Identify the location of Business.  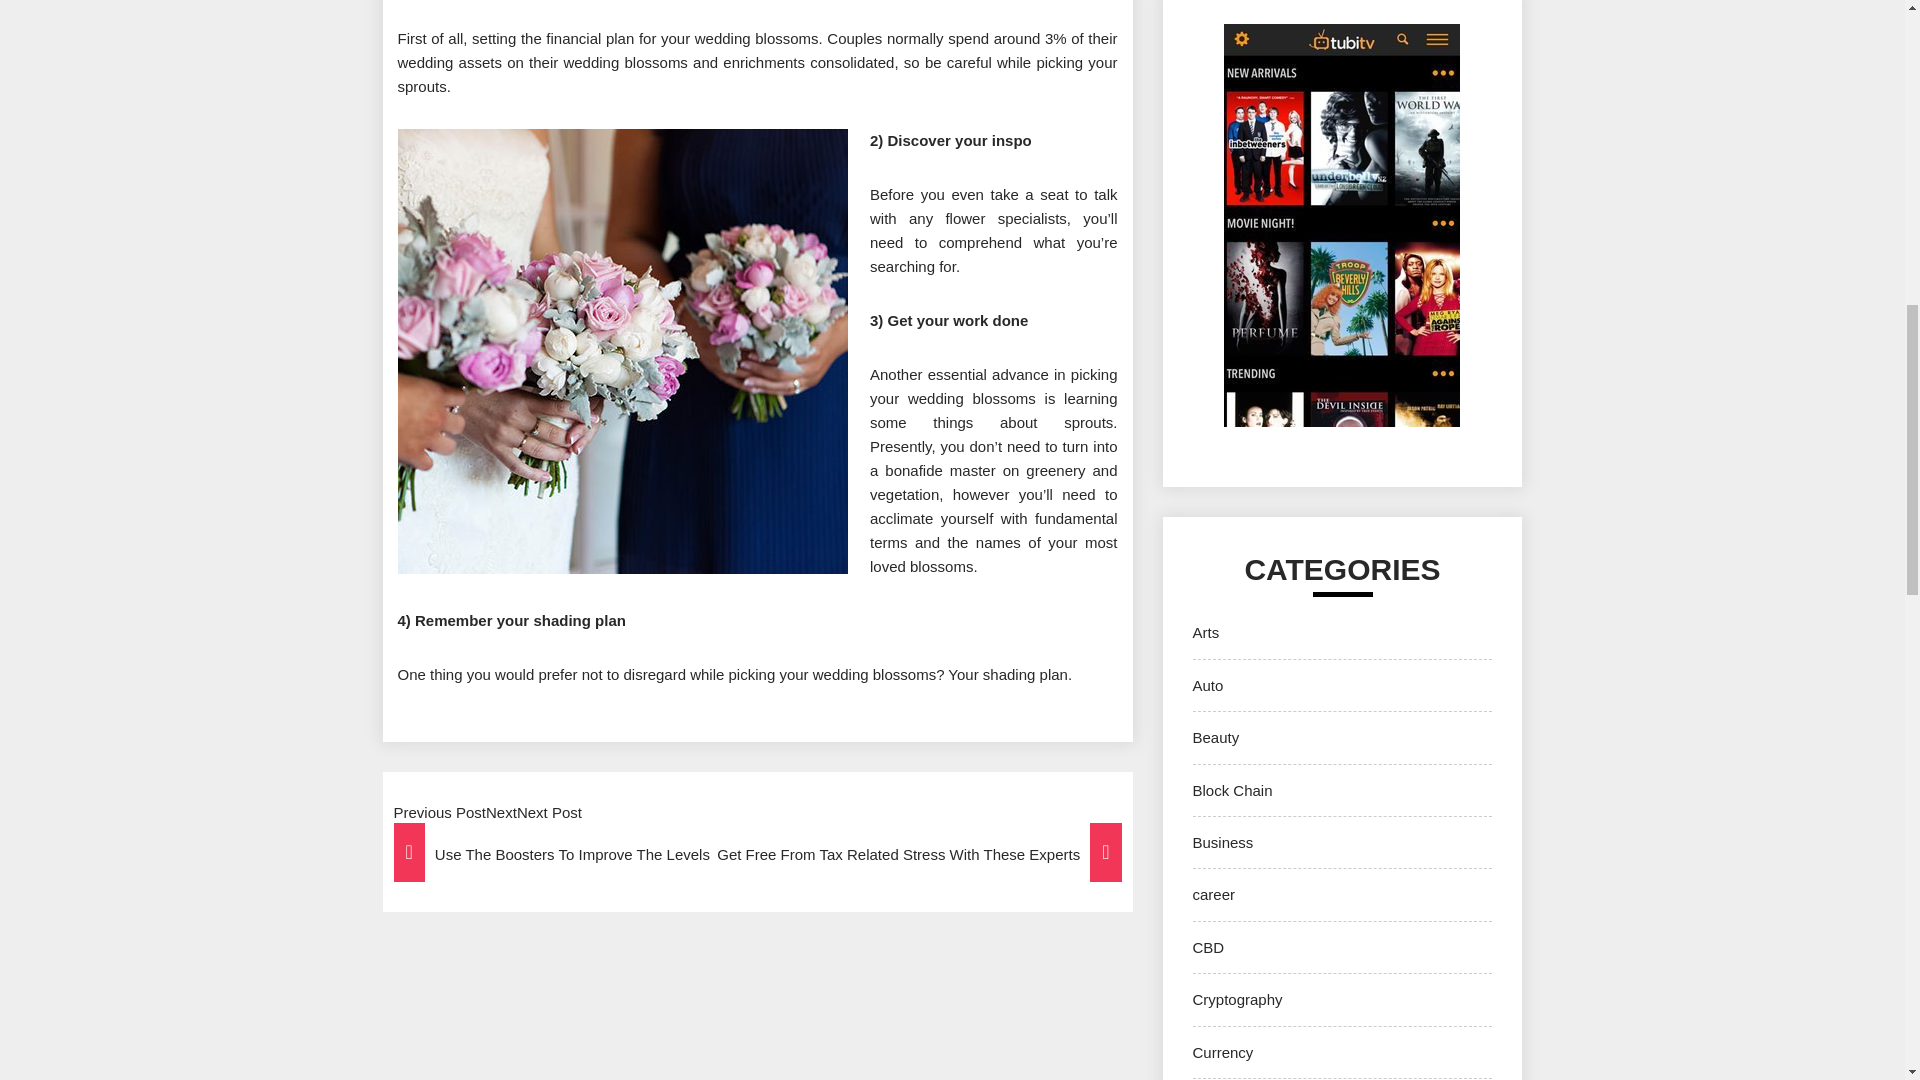
(1222, 842).